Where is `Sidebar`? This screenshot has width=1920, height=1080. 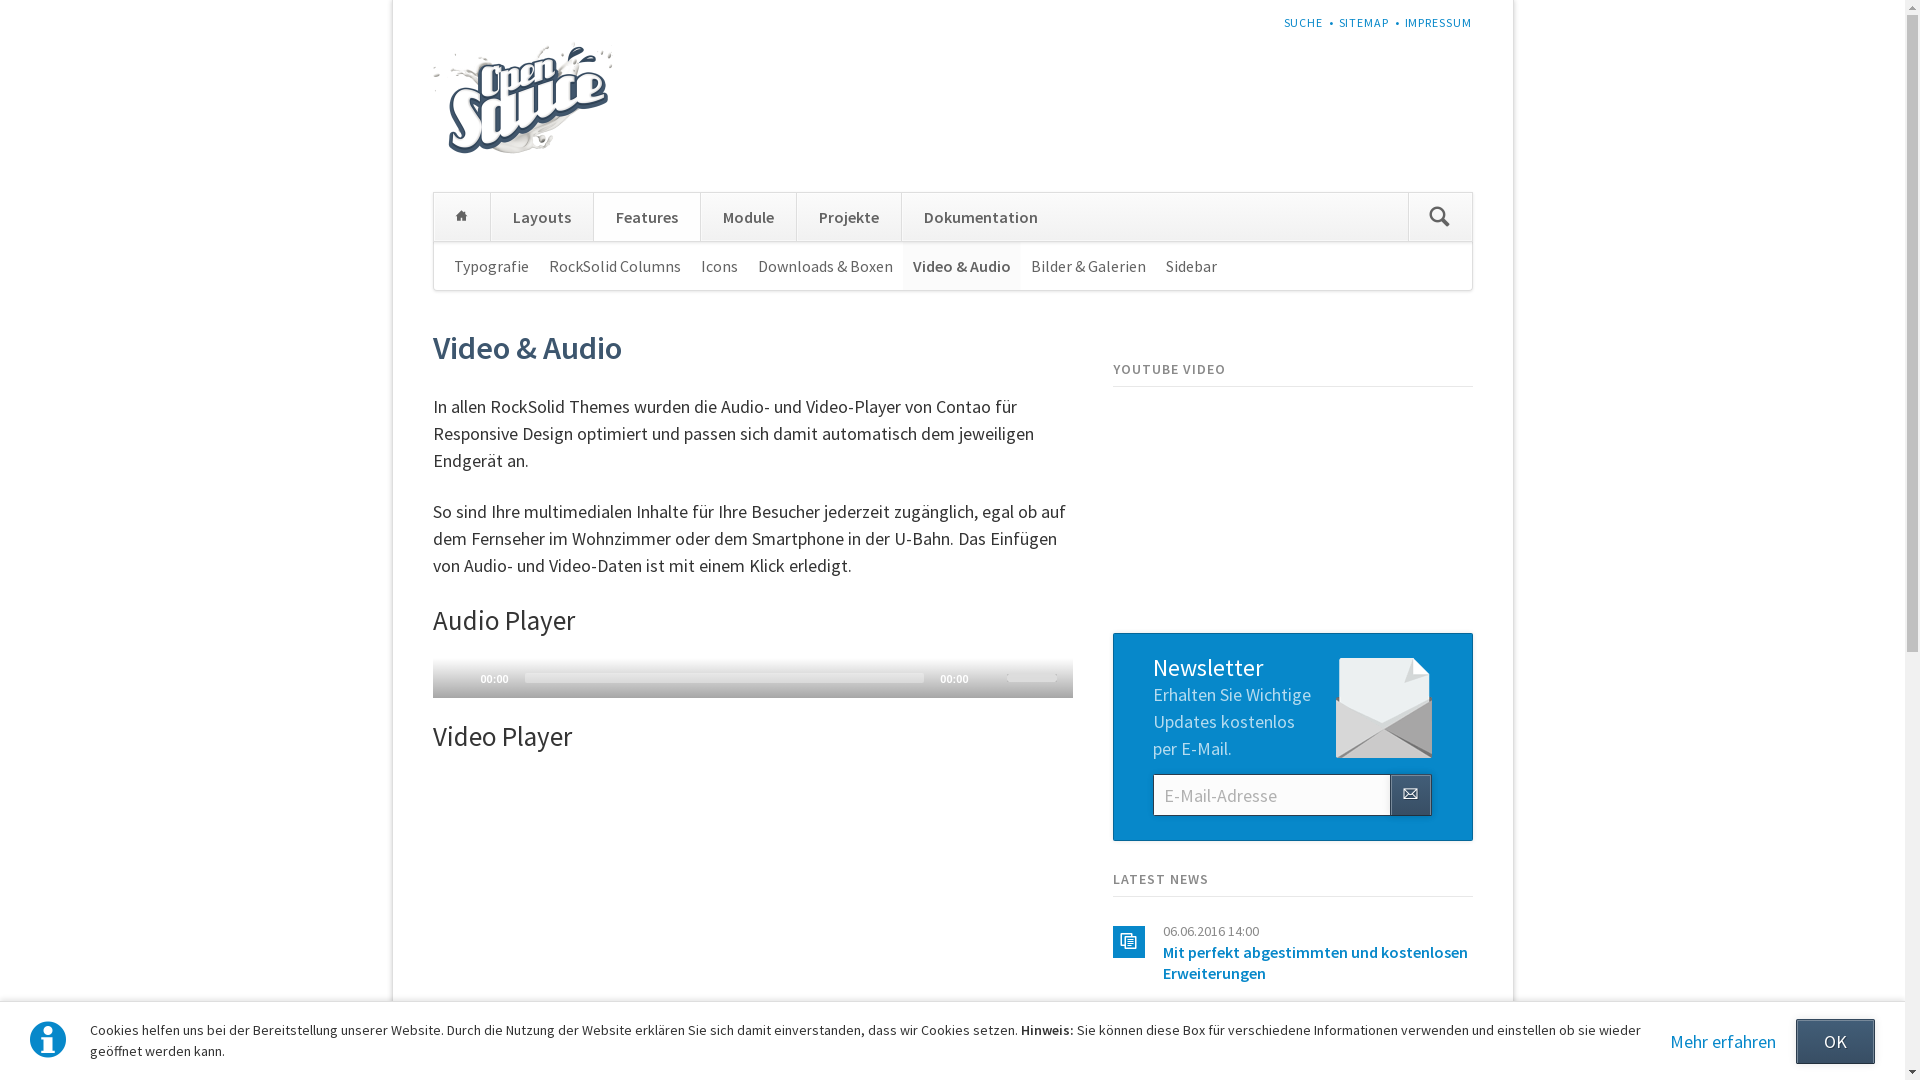
Sidebar is located at coordinates (1192, 266).